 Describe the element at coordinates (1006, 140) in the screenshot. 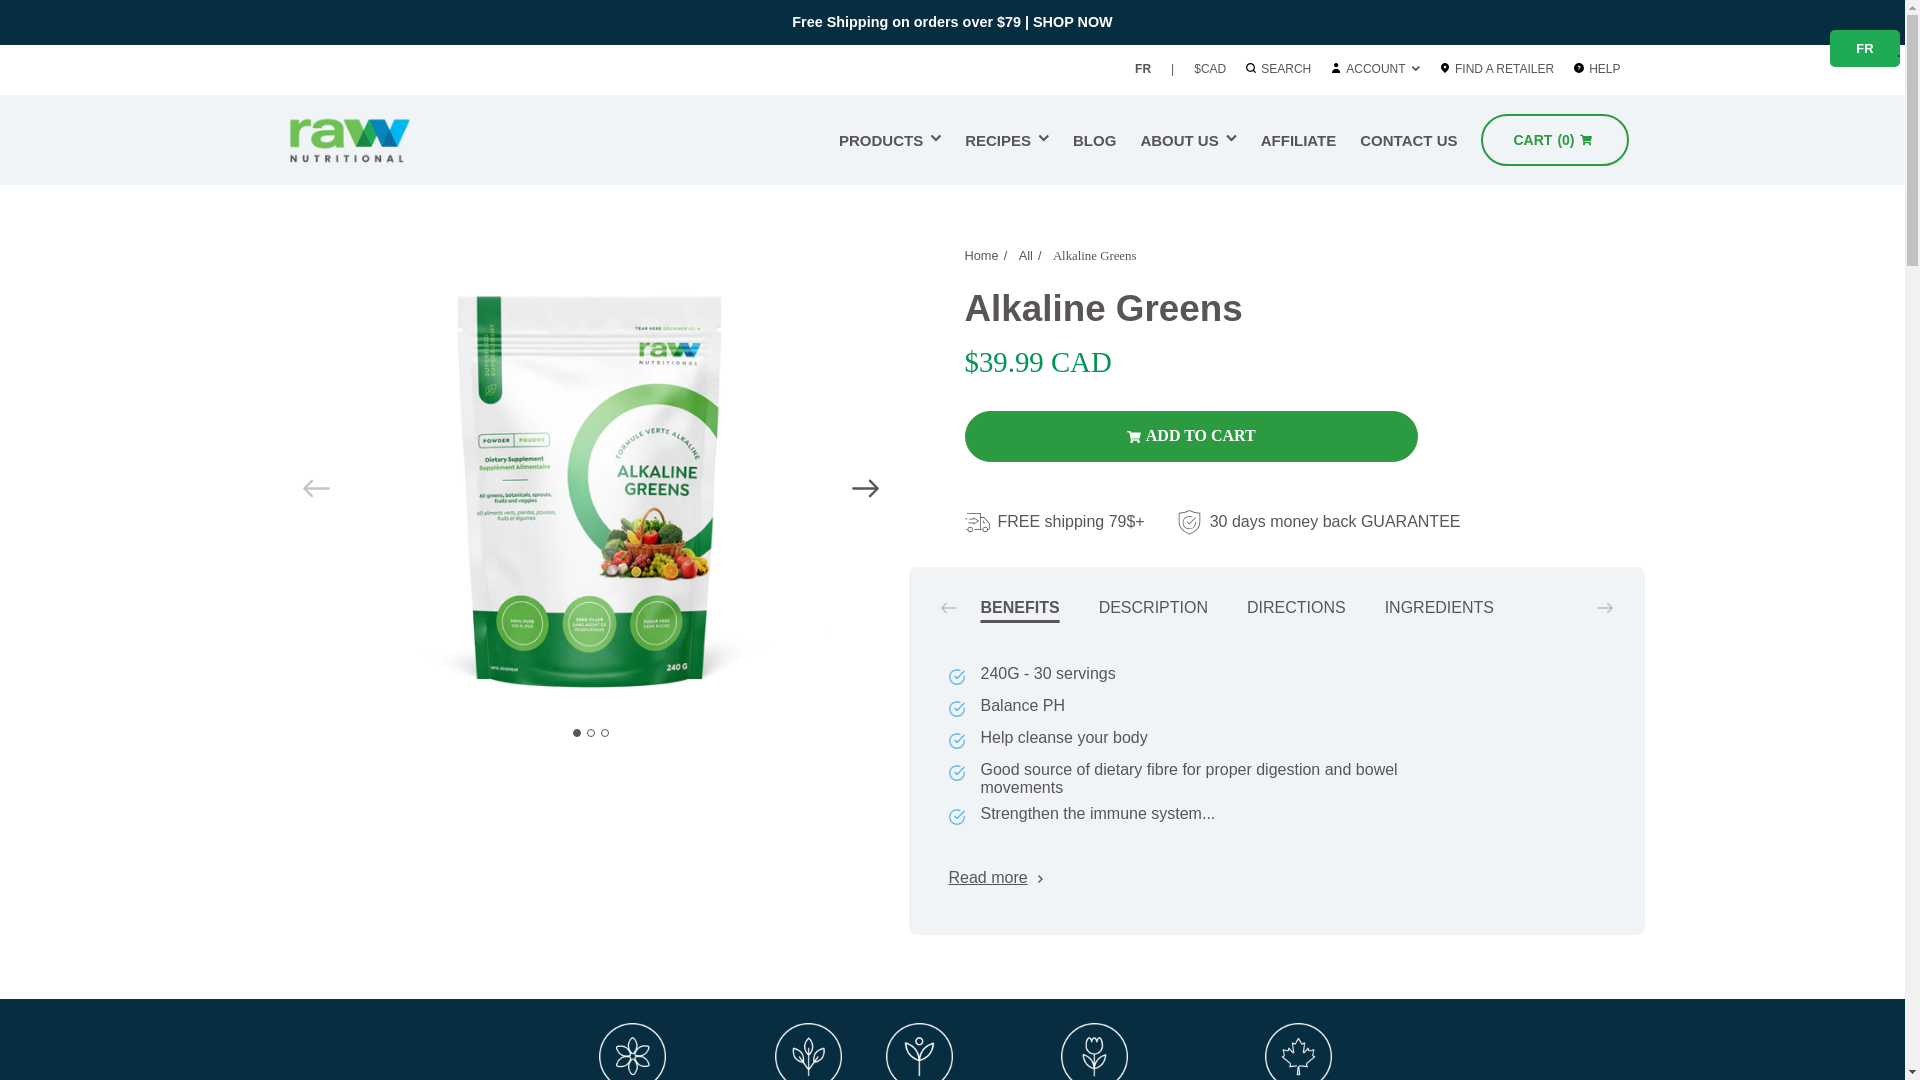

I see `EXPAND` at that location.